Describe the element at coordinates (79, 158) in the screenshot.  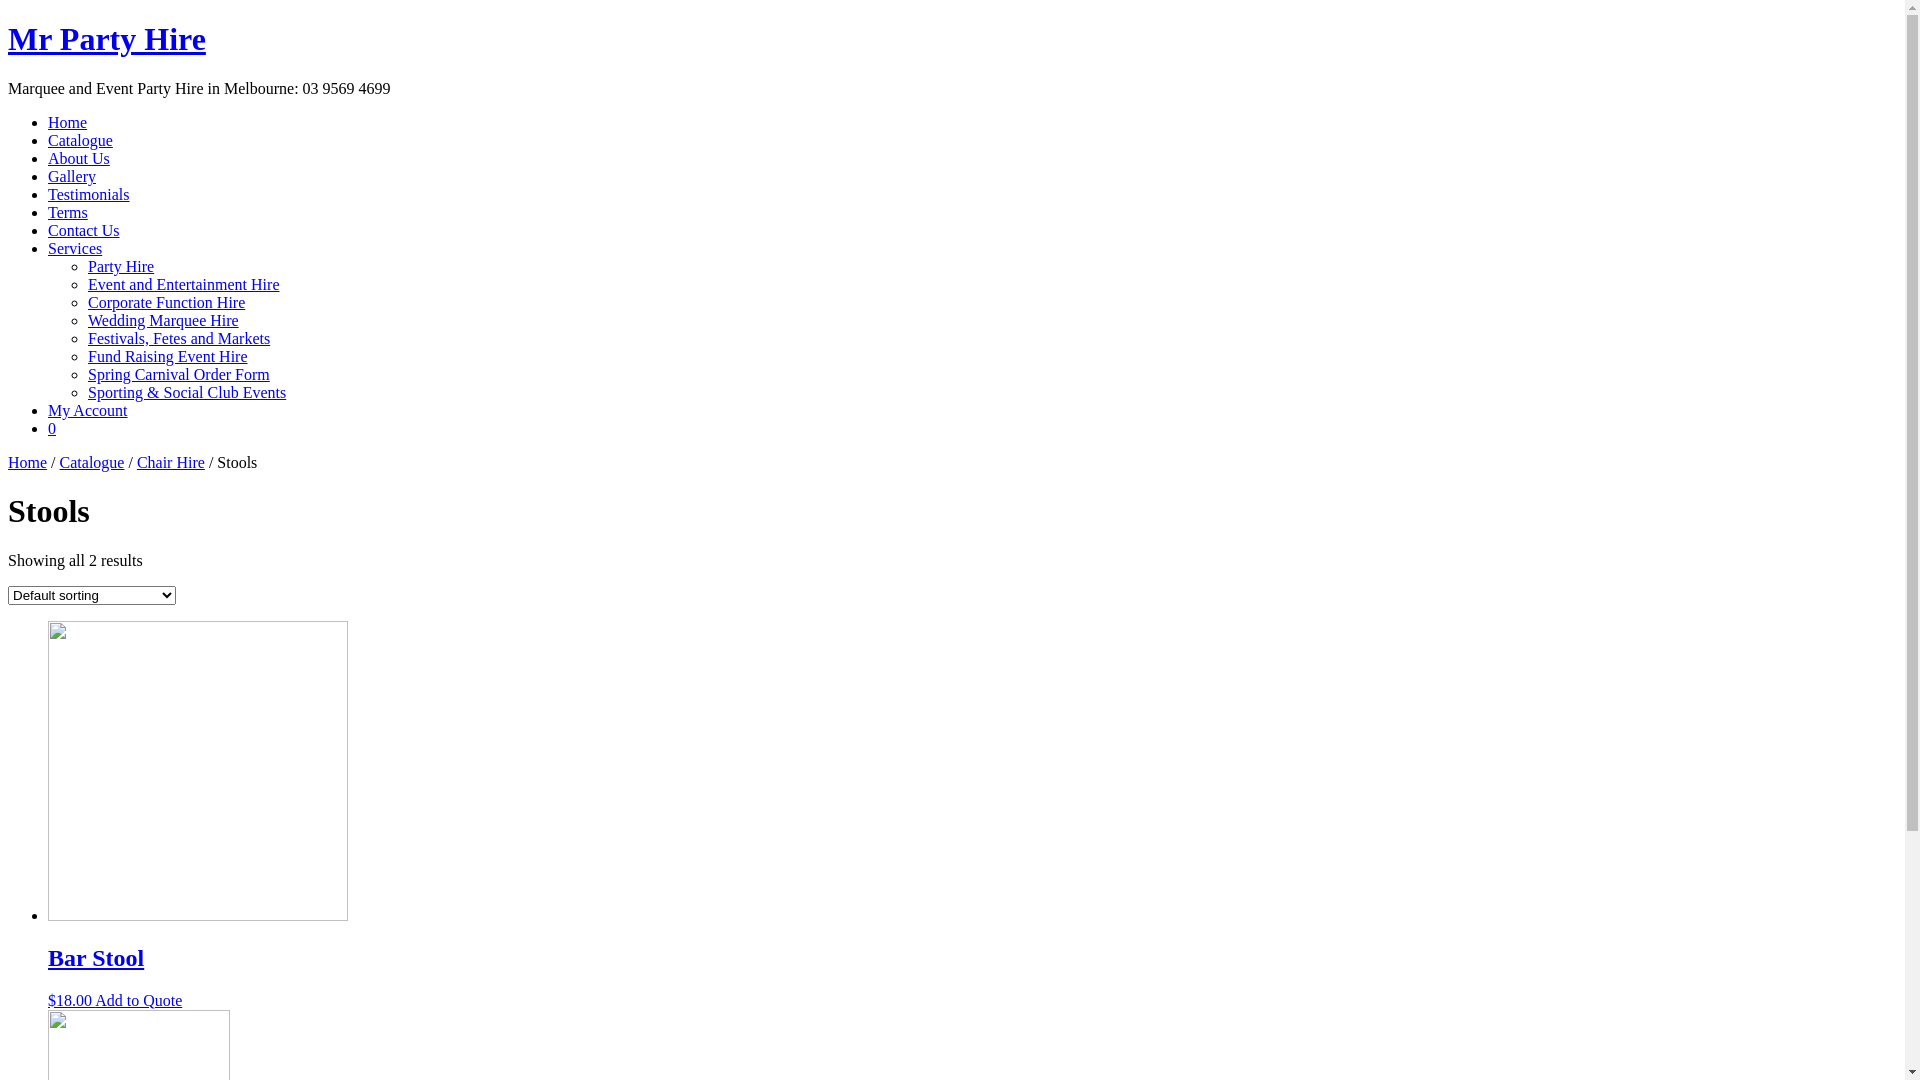
I see `About Us` at that location.